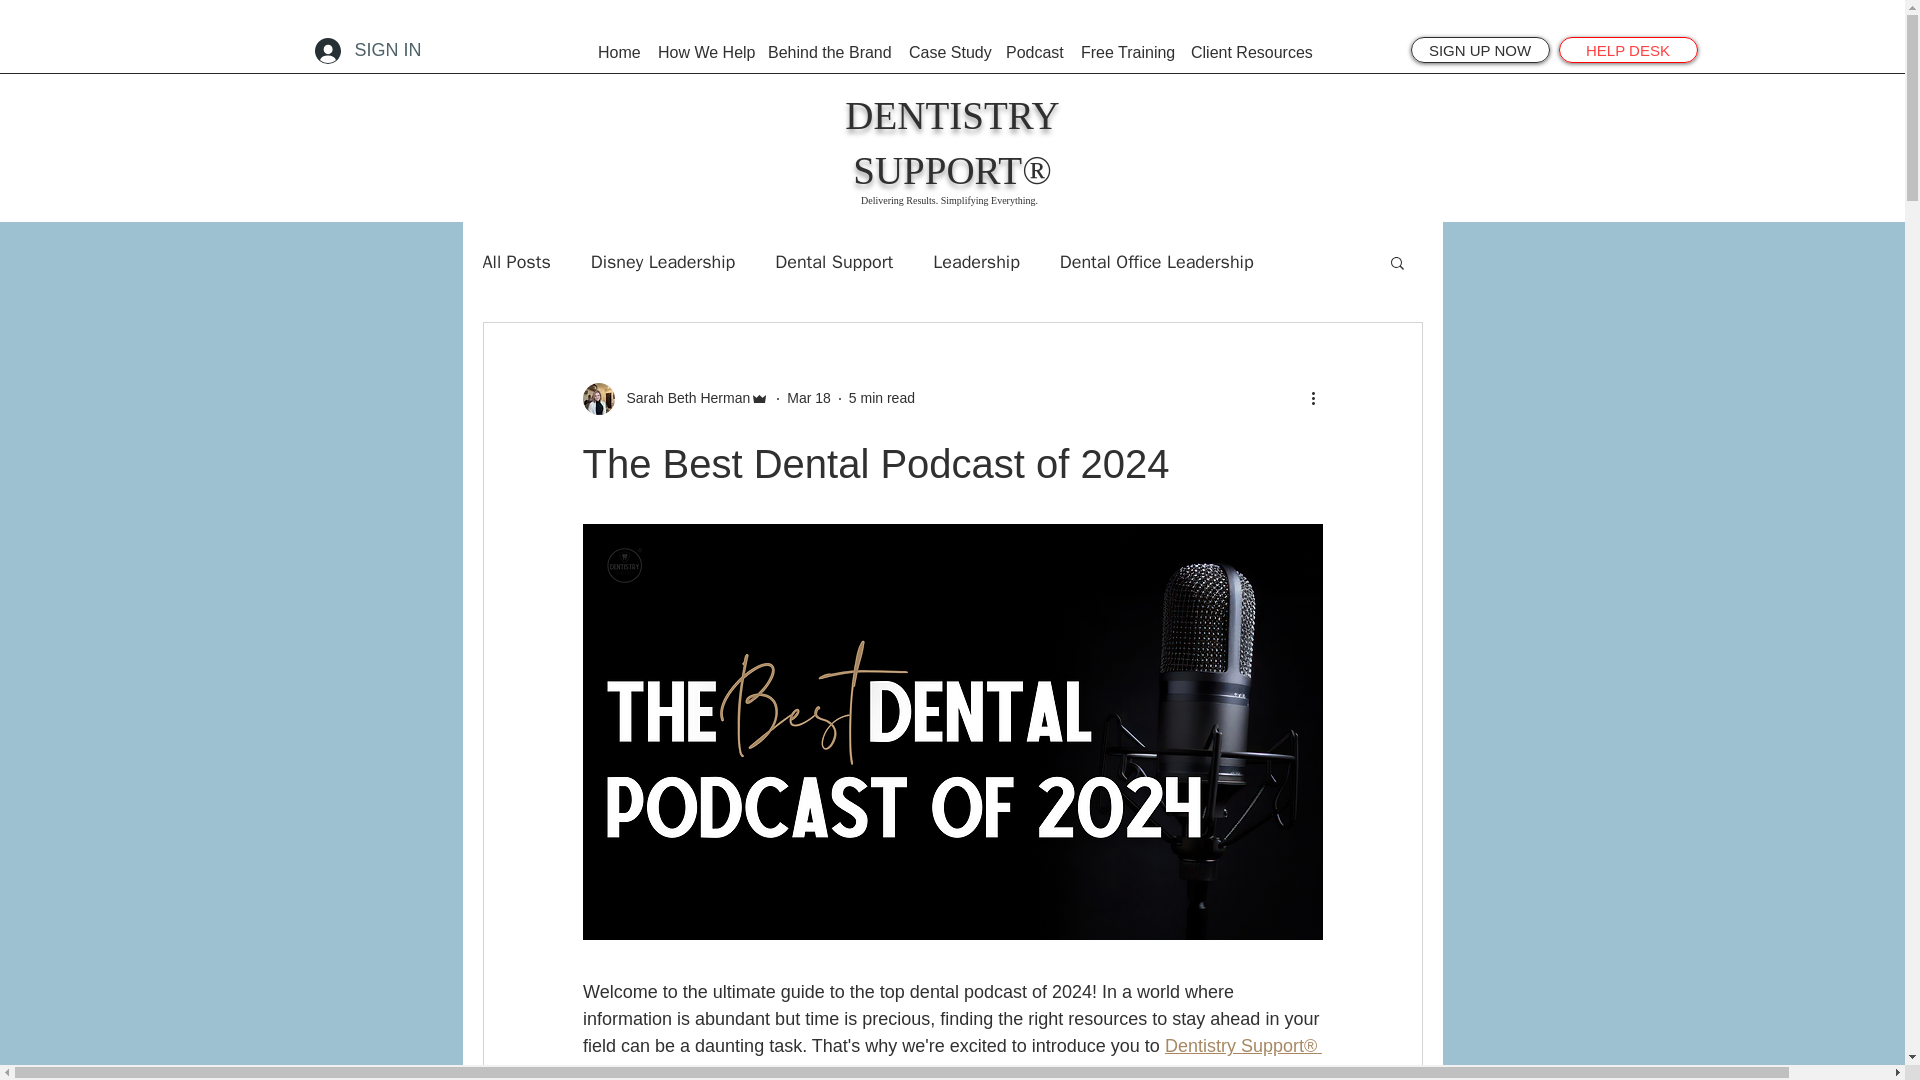 The height and width of the screenshot is (1080, 1920). Describe the element at coordinates (1034, 52) in the screenshot. I see `Podcast` at that location.